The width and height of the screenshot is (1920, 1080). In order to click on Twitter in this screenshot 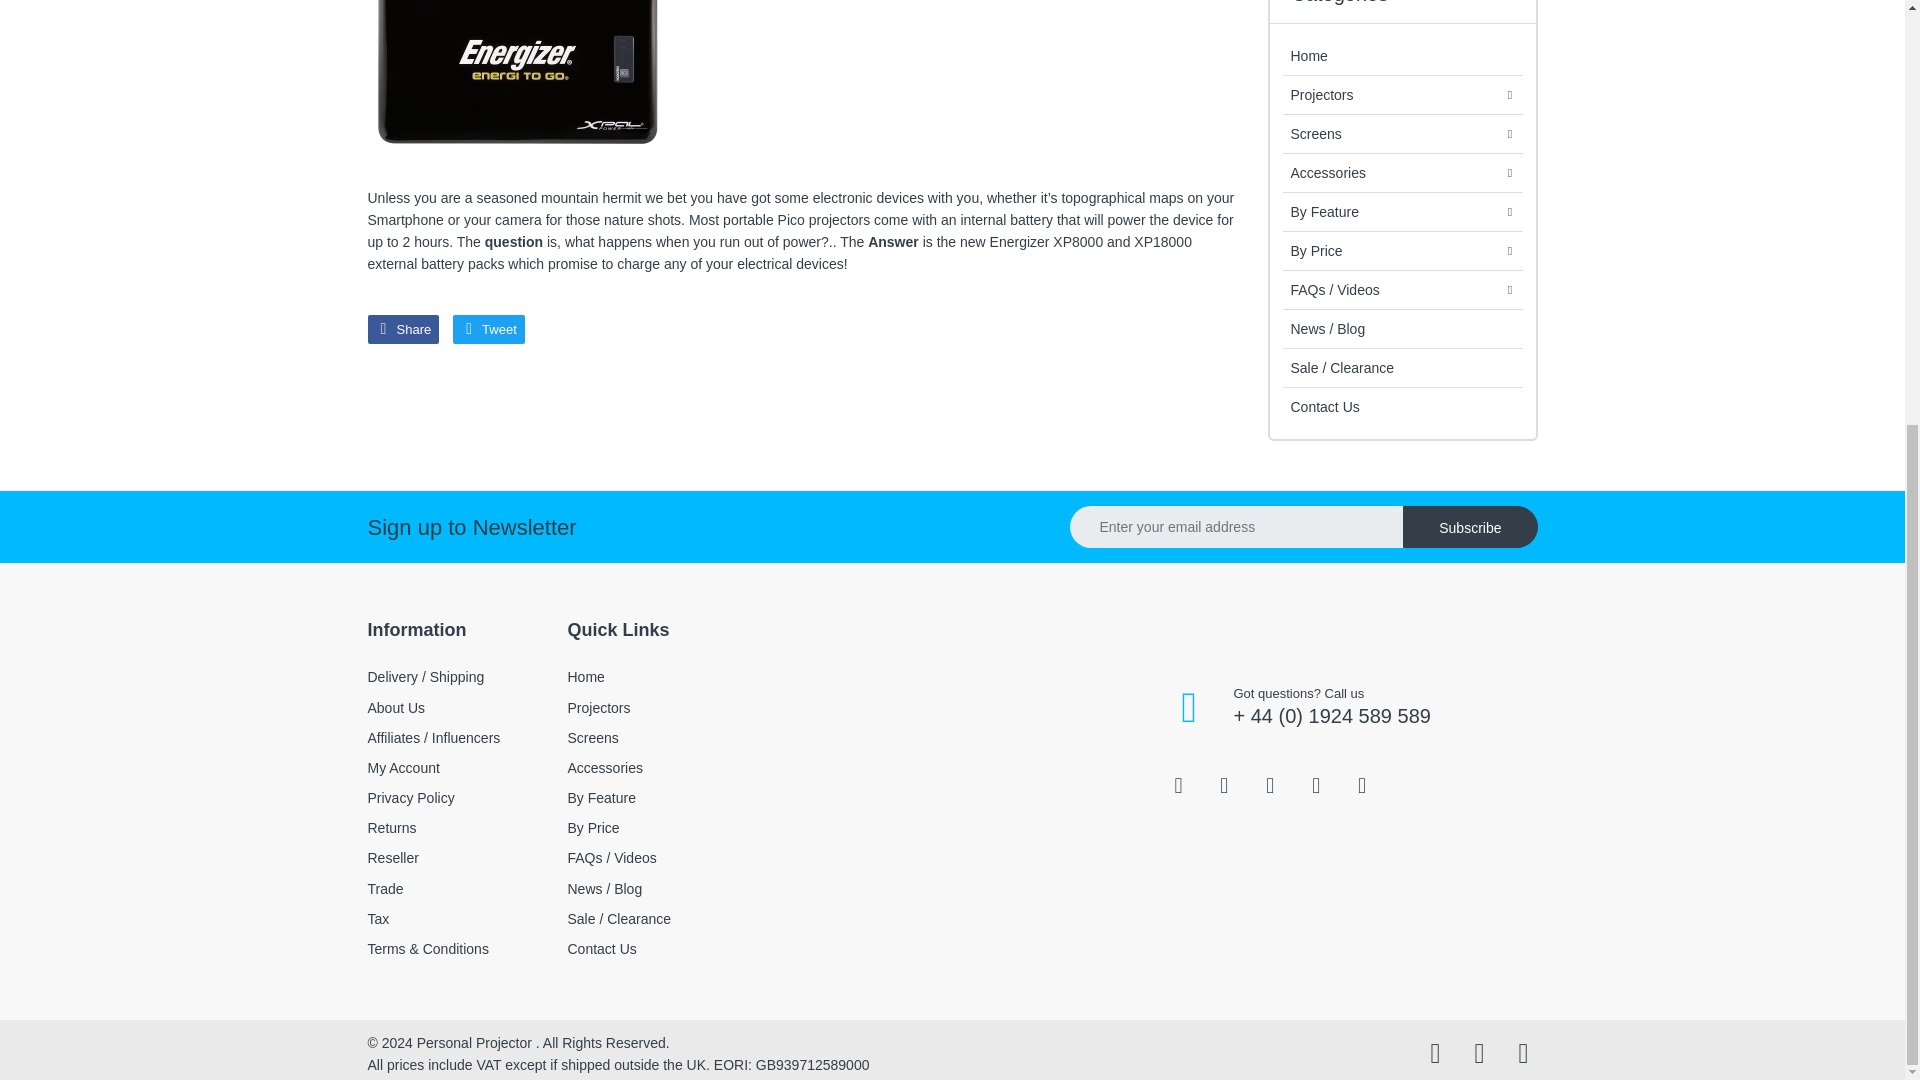, I will do `click(488, 330)`.